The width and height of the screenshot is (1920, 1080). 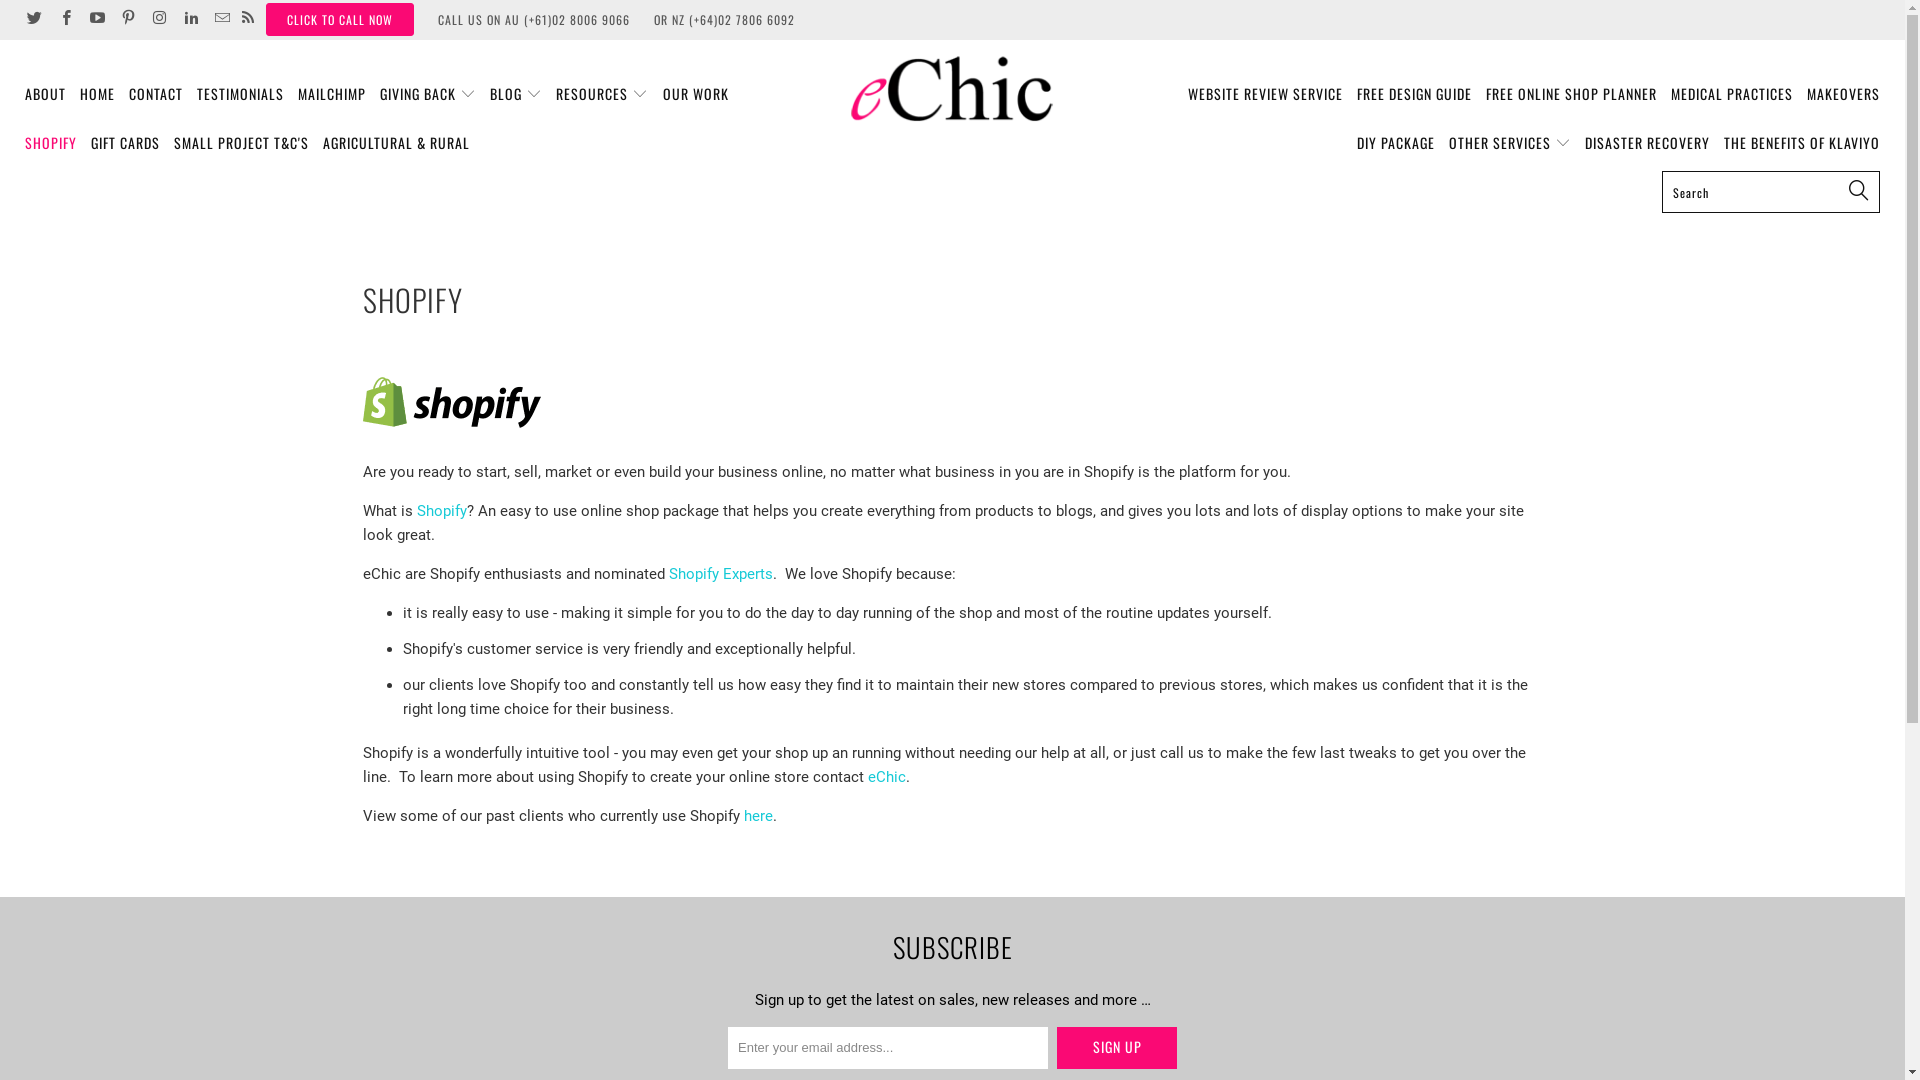 I want to click on MAKEOVERS, so click(x=1844, y=94).